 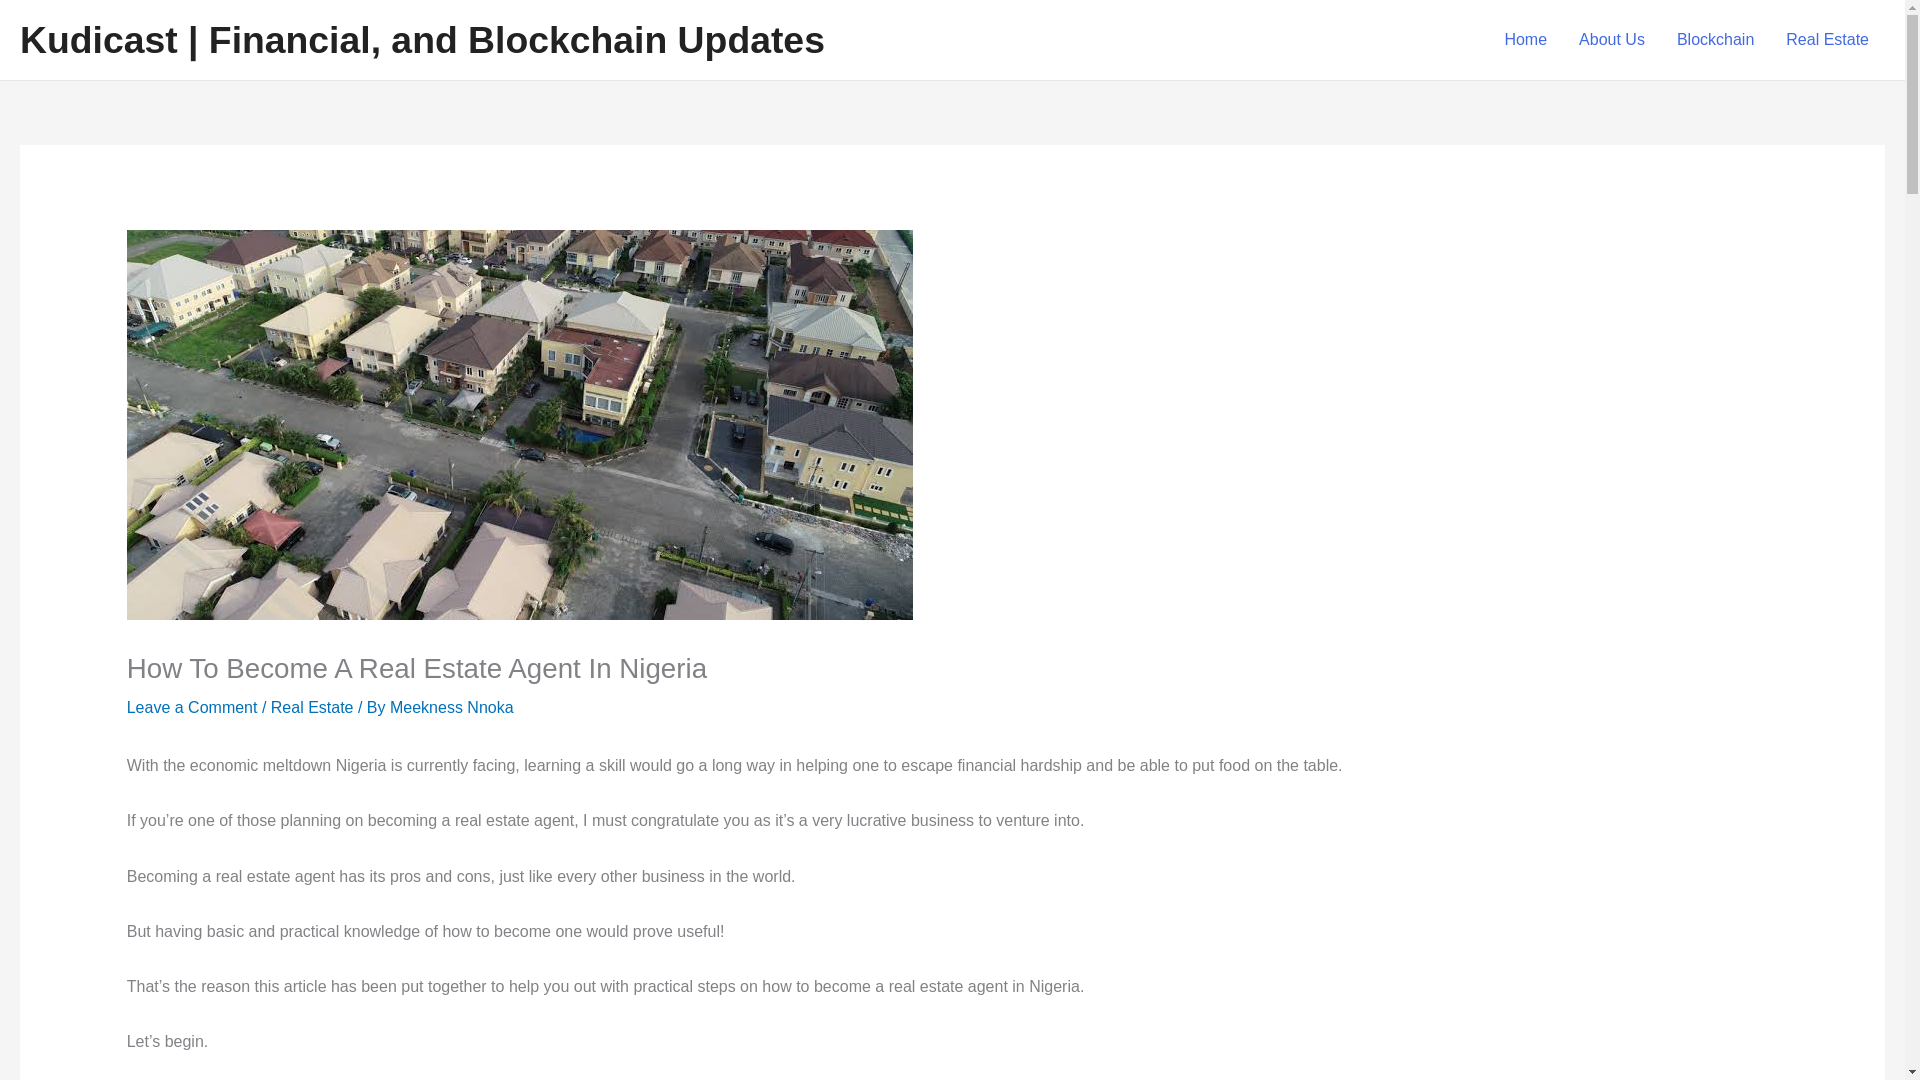 I want to click on Blockchain, so click(x=1715, y=40).